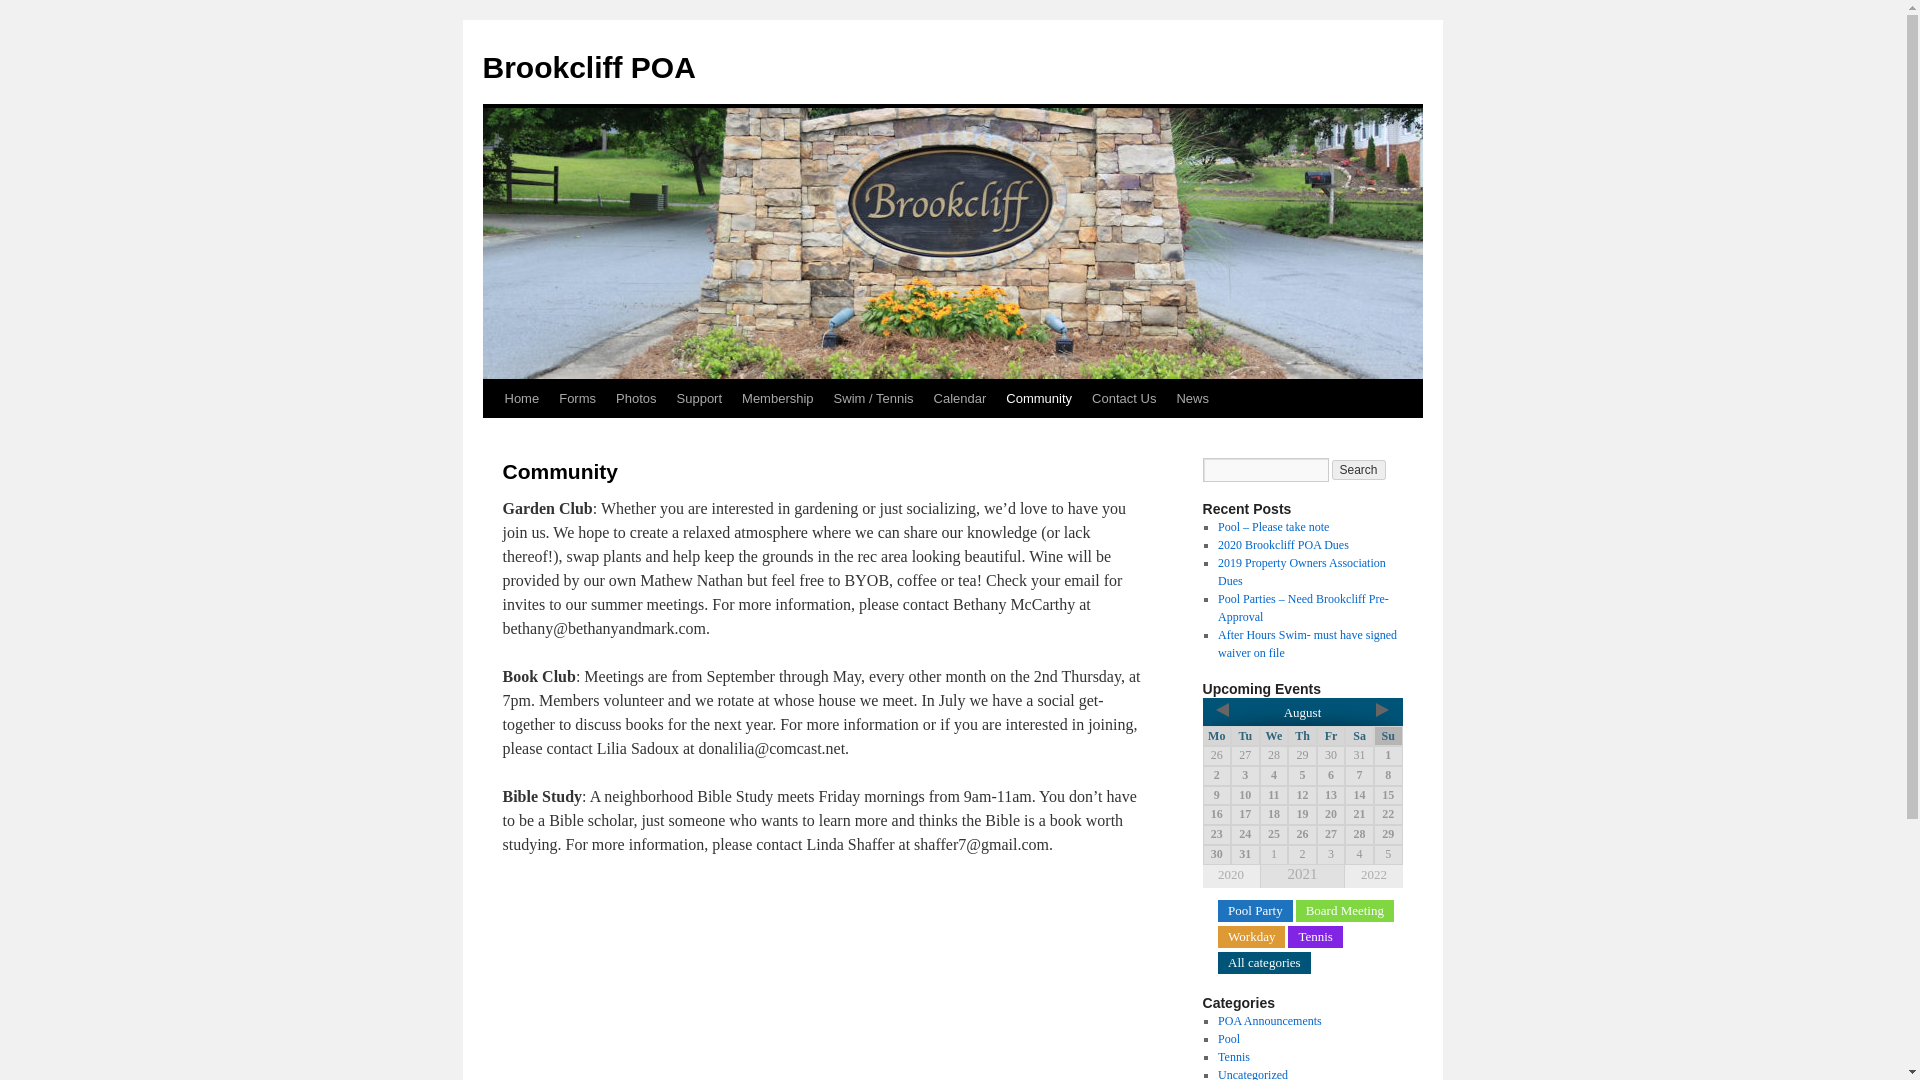 The width and height of the screenshot is (1920, 1080). What do you see at coordinates (700, 398) in the screenshot?
I see `Support` at bounding box center [700, 398].